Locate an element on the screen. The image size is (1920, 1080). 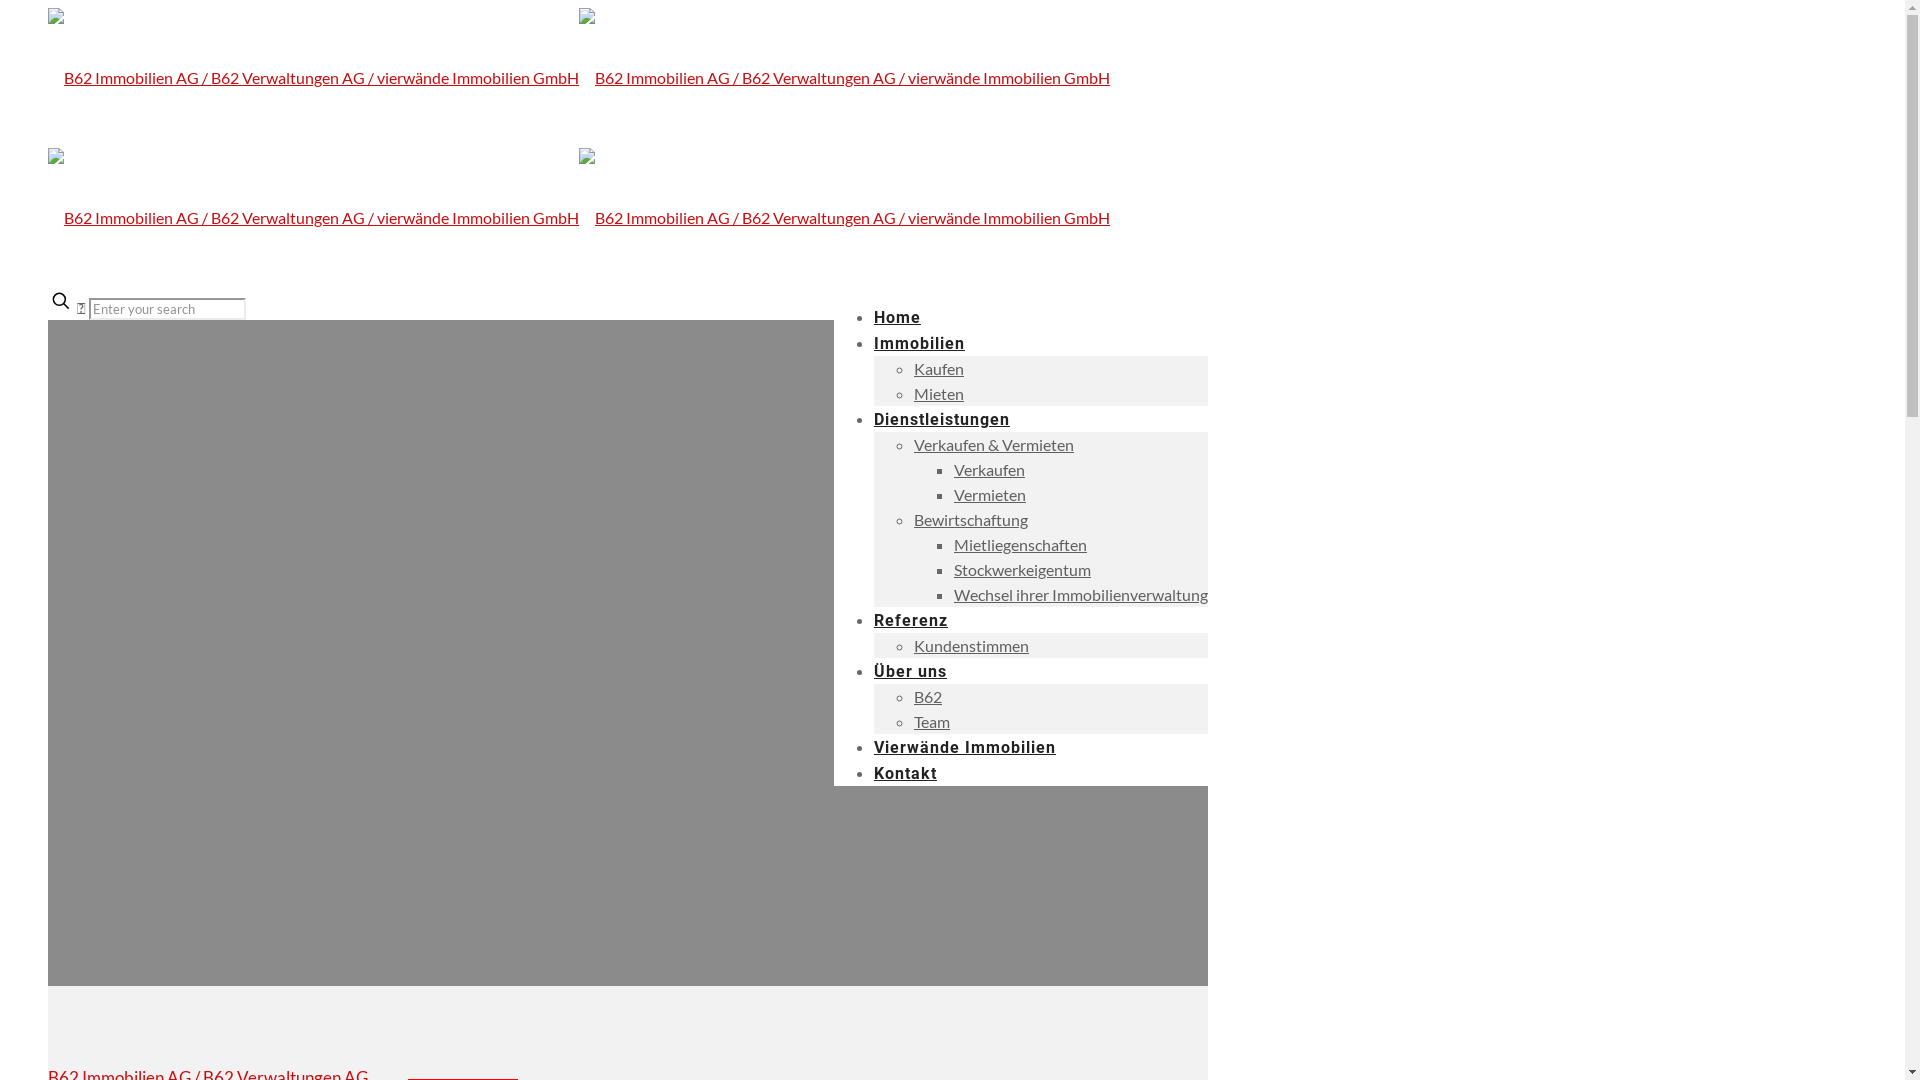
Kaufen is located at coordinates (939, 368).